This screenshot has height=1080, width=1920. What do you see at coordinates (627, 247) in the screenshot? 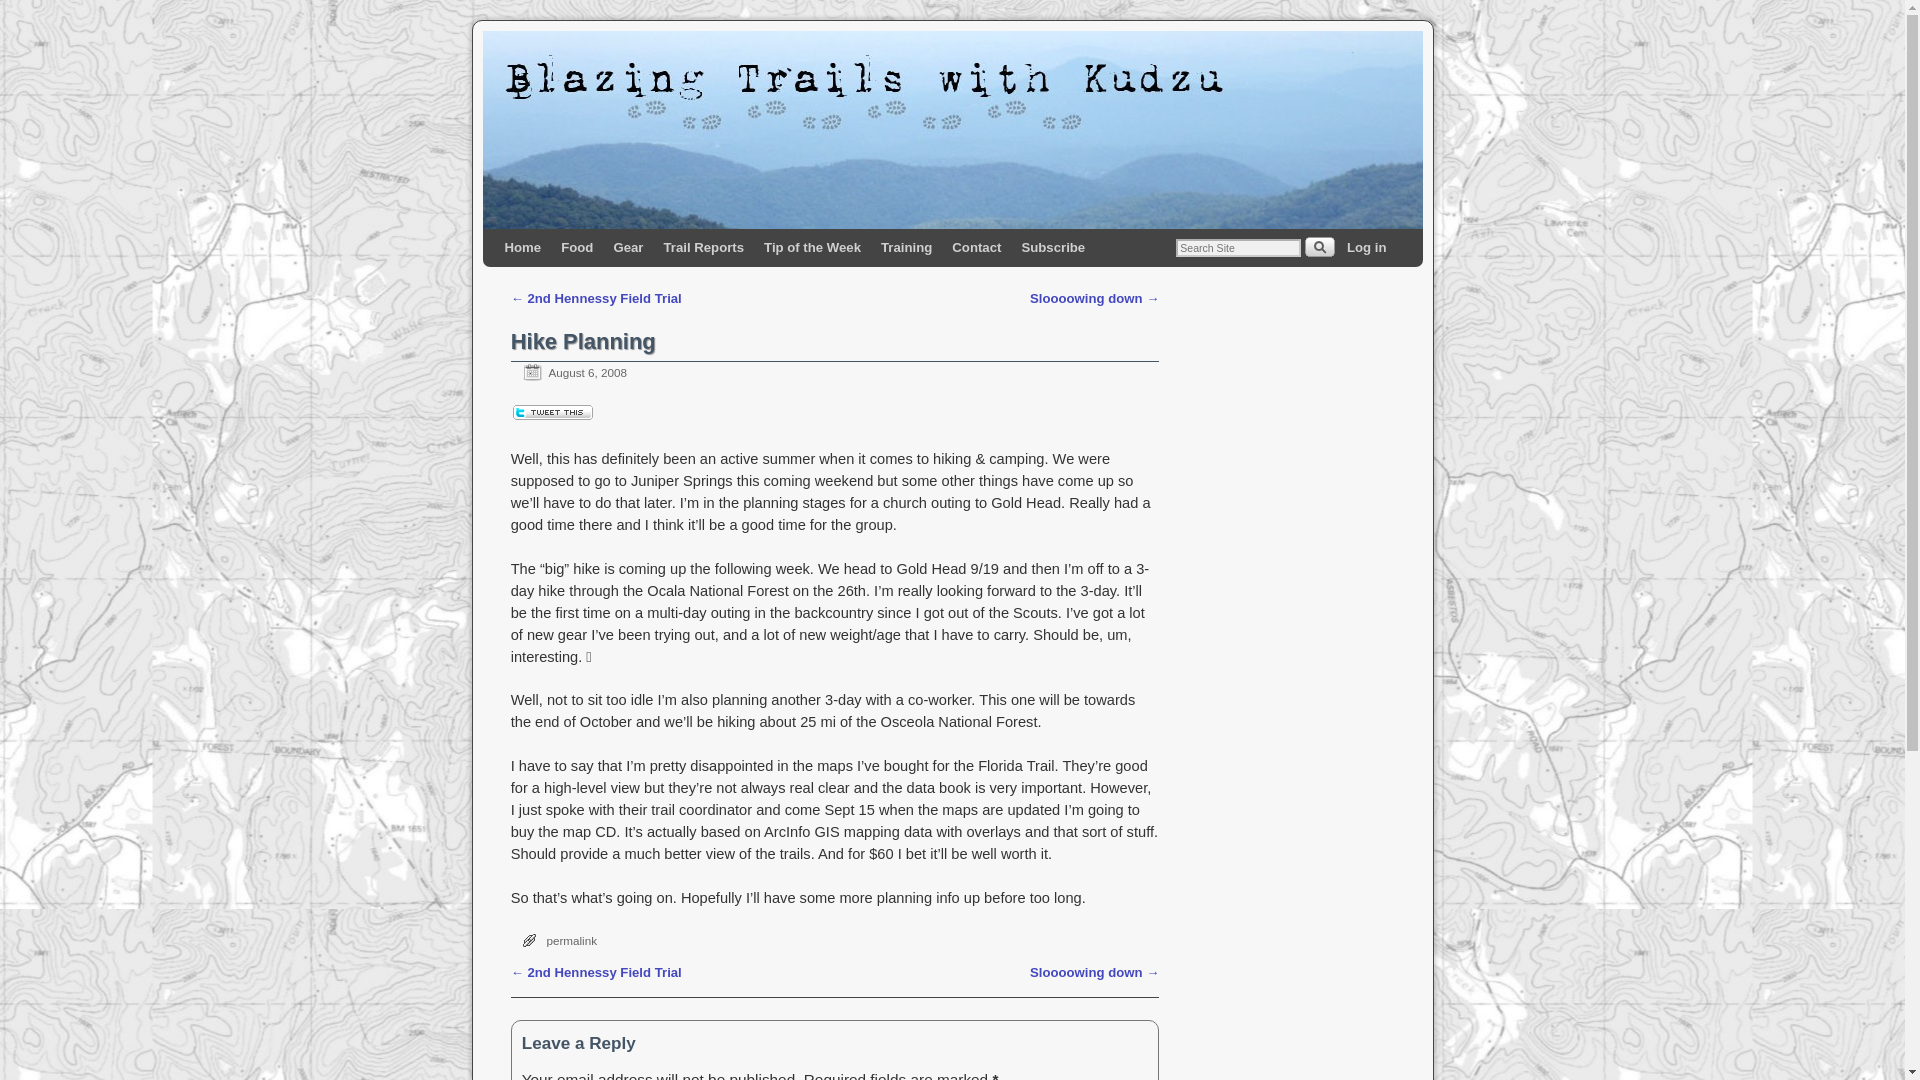
I see `Gear` at bounding box center [627, 247].